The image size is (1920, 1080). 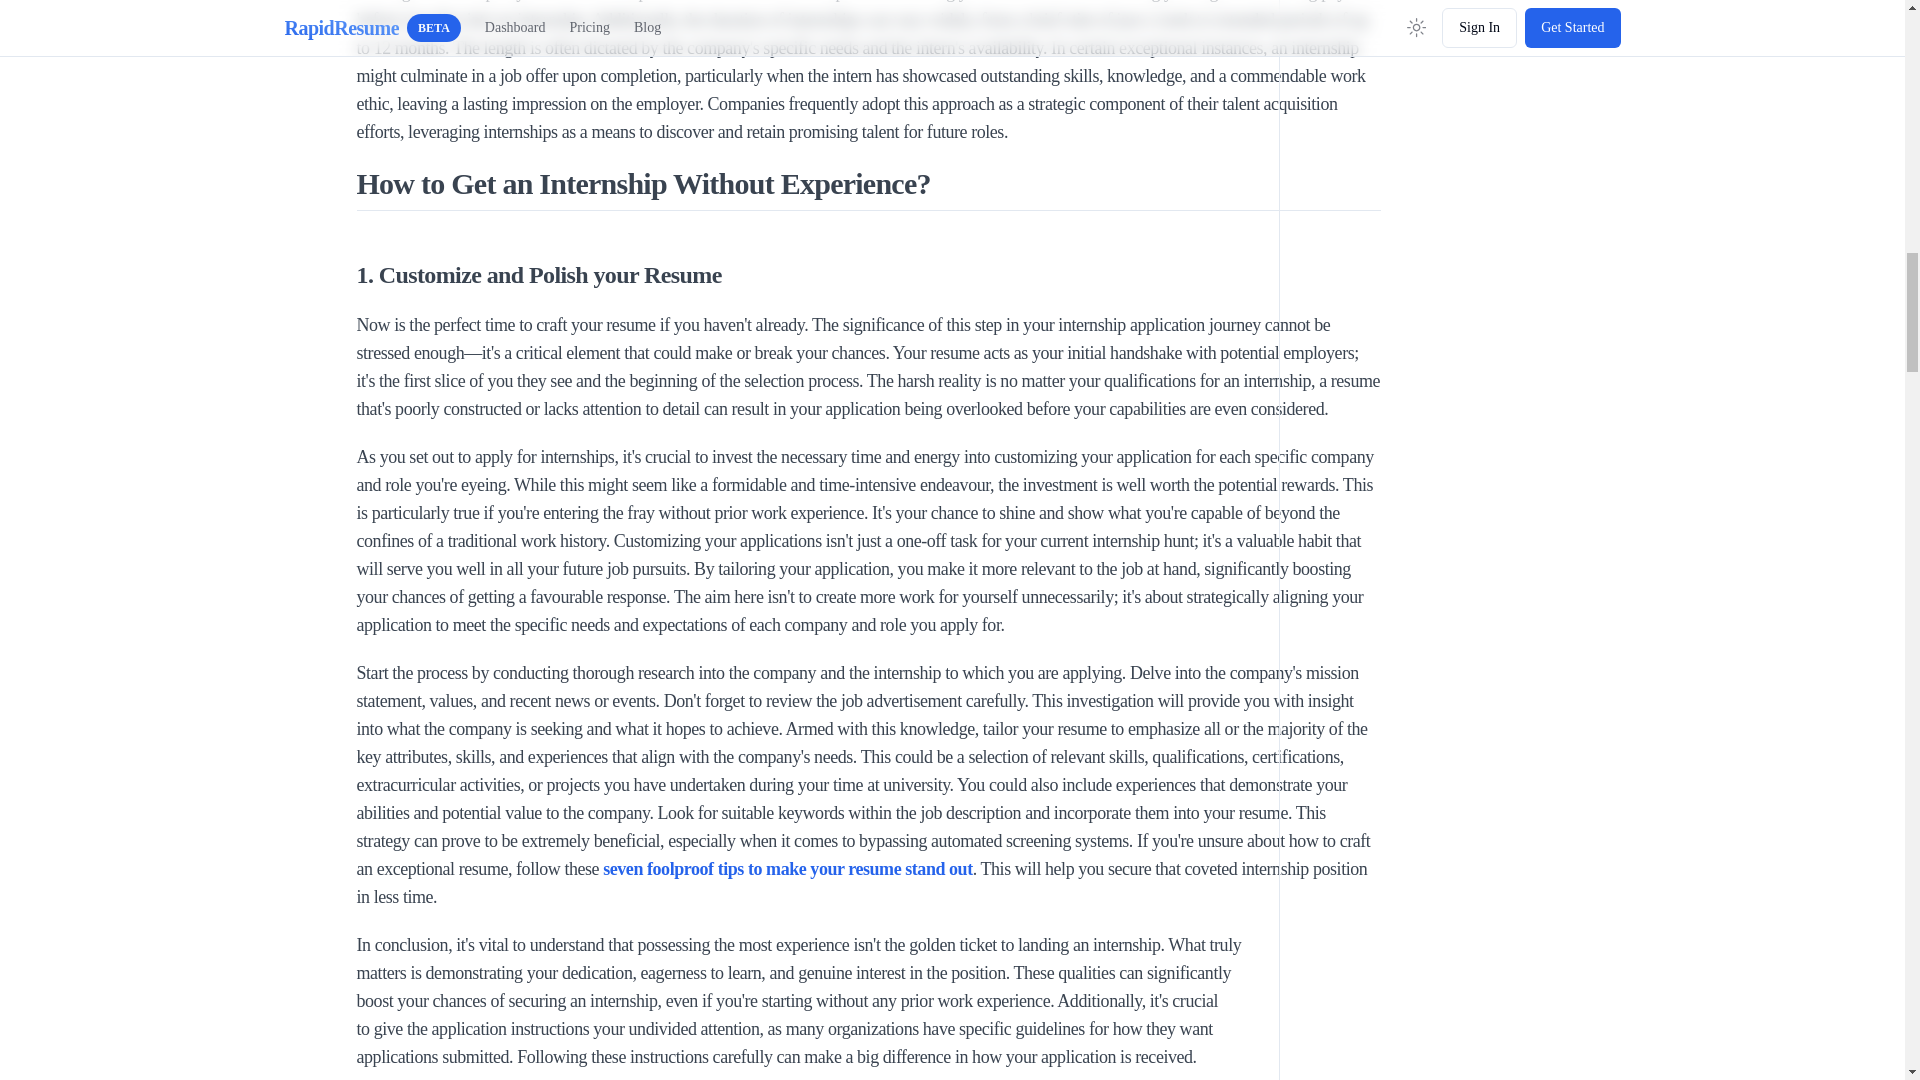 What do you see at coordinates (868, 274) in the screenshot?
I see `1. Customize and Polish your Resume` at bounding box center [868, 274].